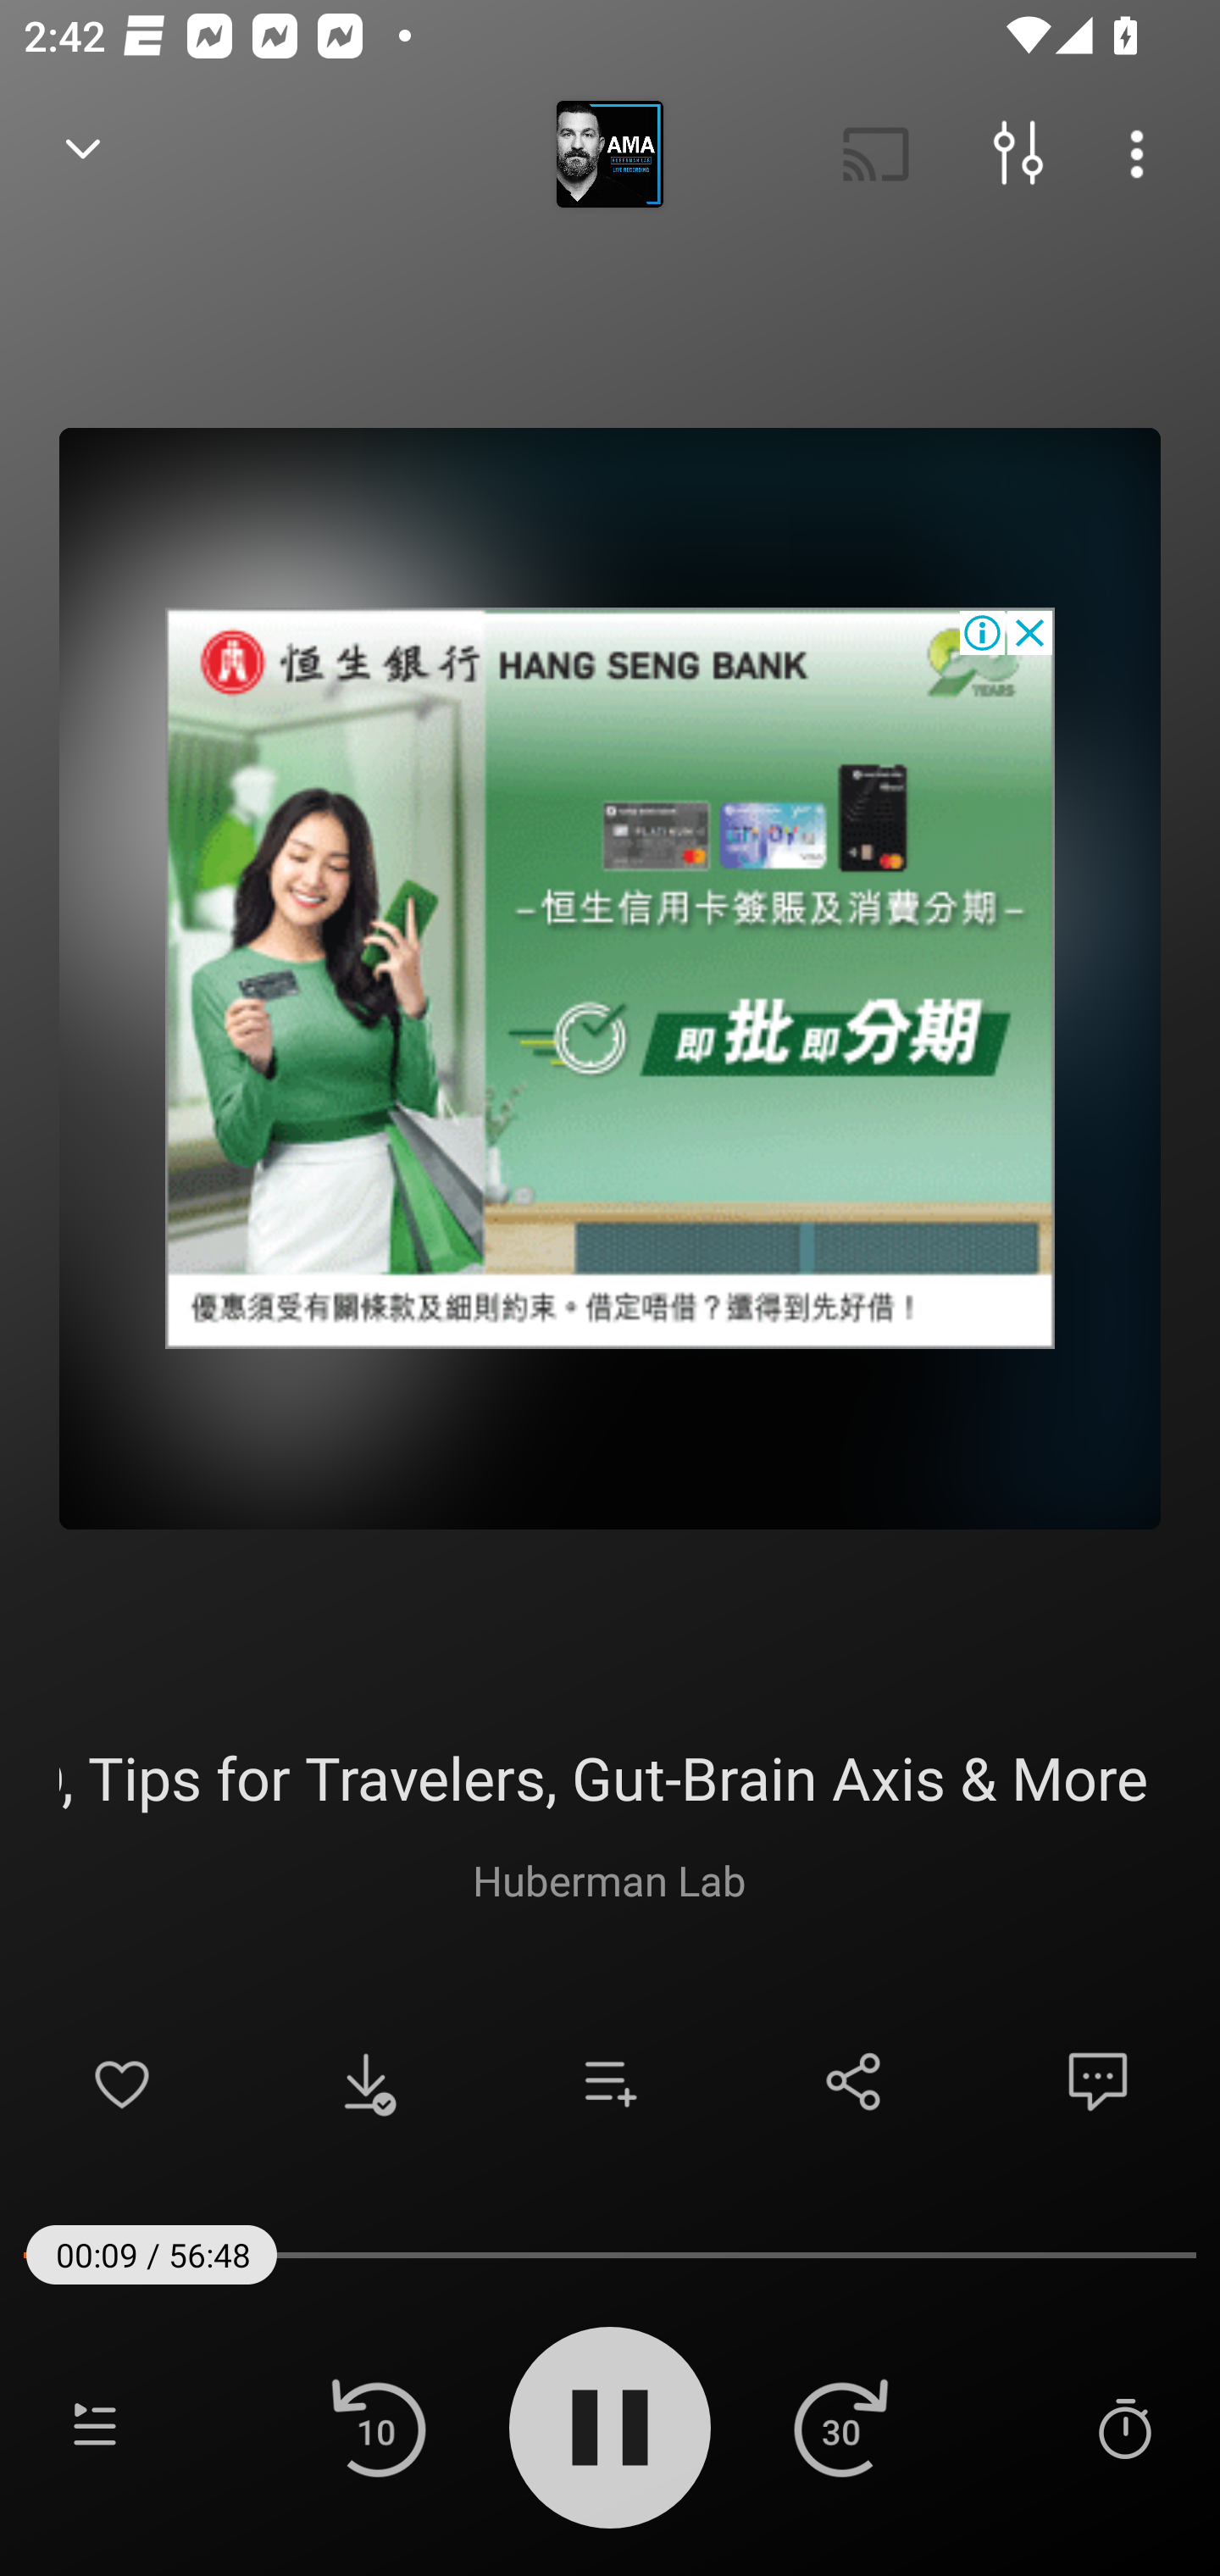 The image size is (1220, 2576). What do you see at coordinates (83, 154) in the screenshot?
I see ` Back` at bounding box center [83, 154].